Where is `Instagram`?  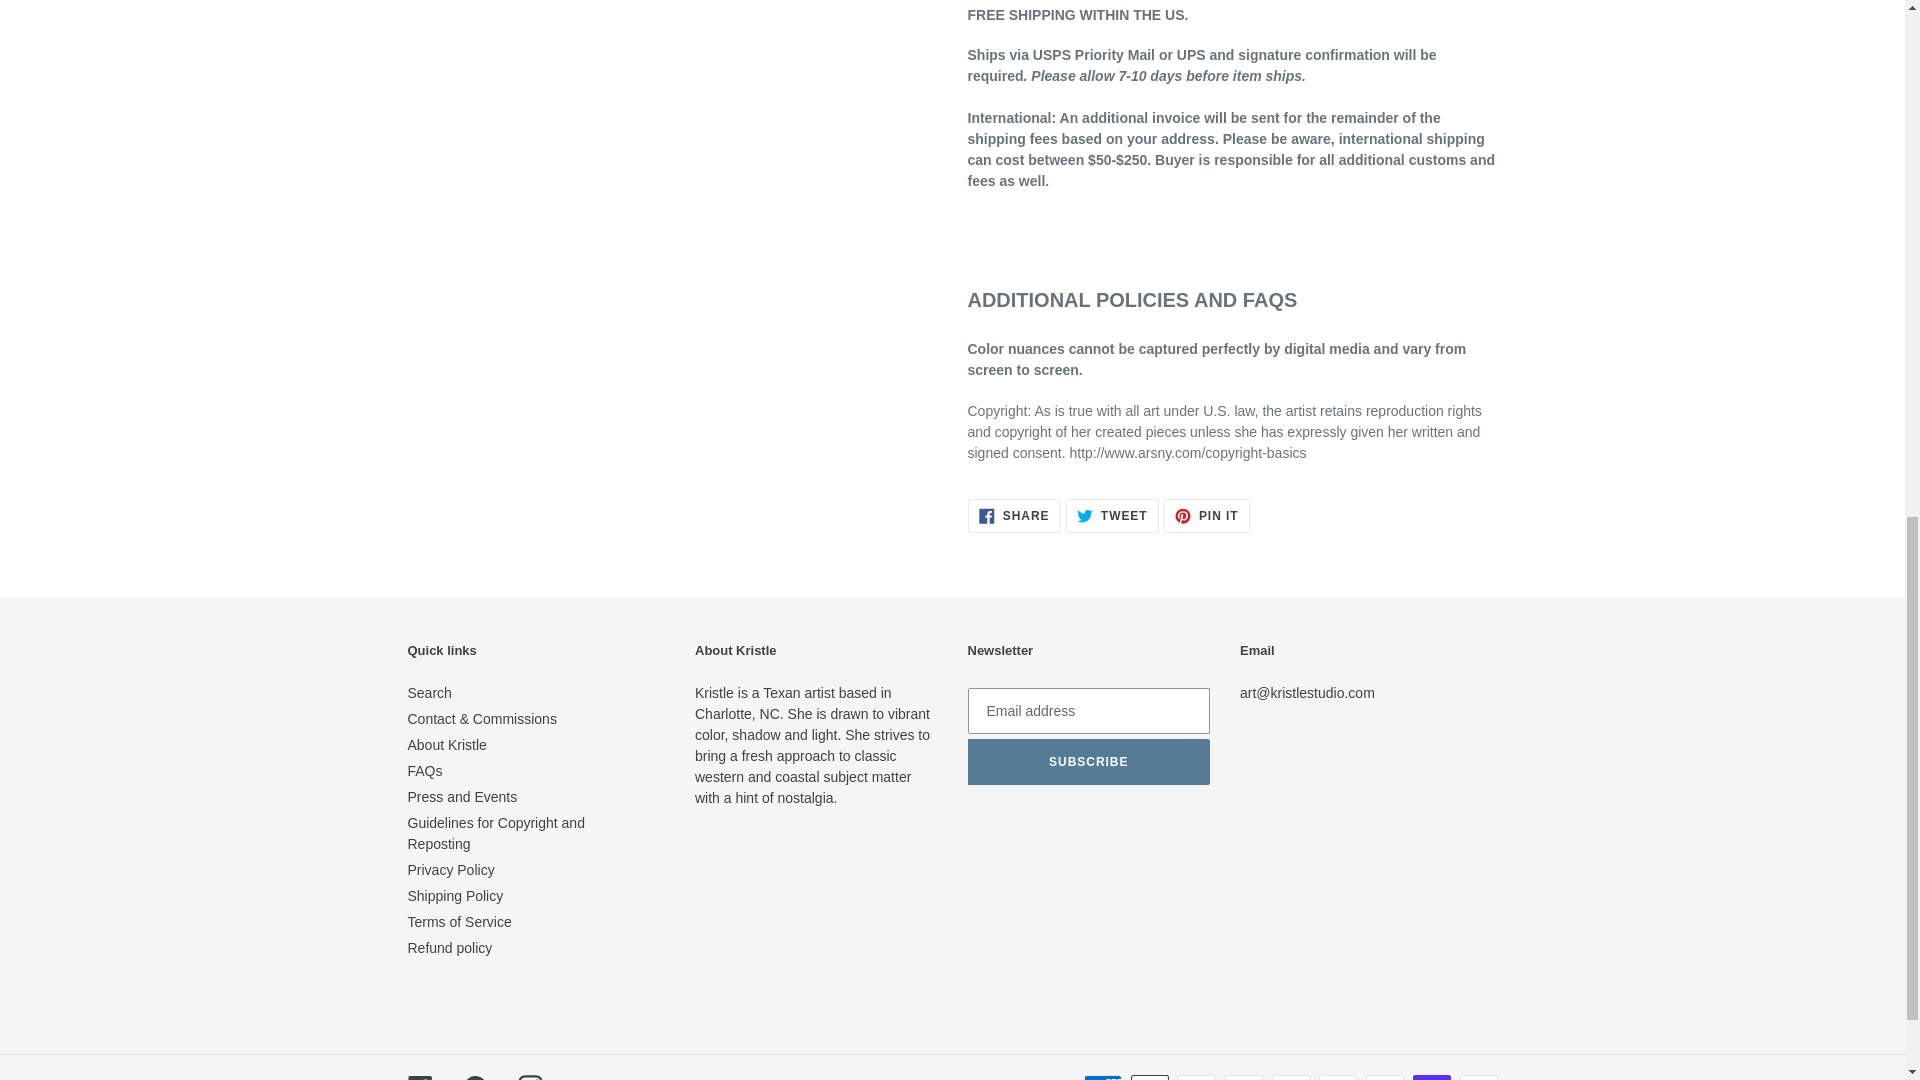
Instagram is located at coordinates (455, 895).